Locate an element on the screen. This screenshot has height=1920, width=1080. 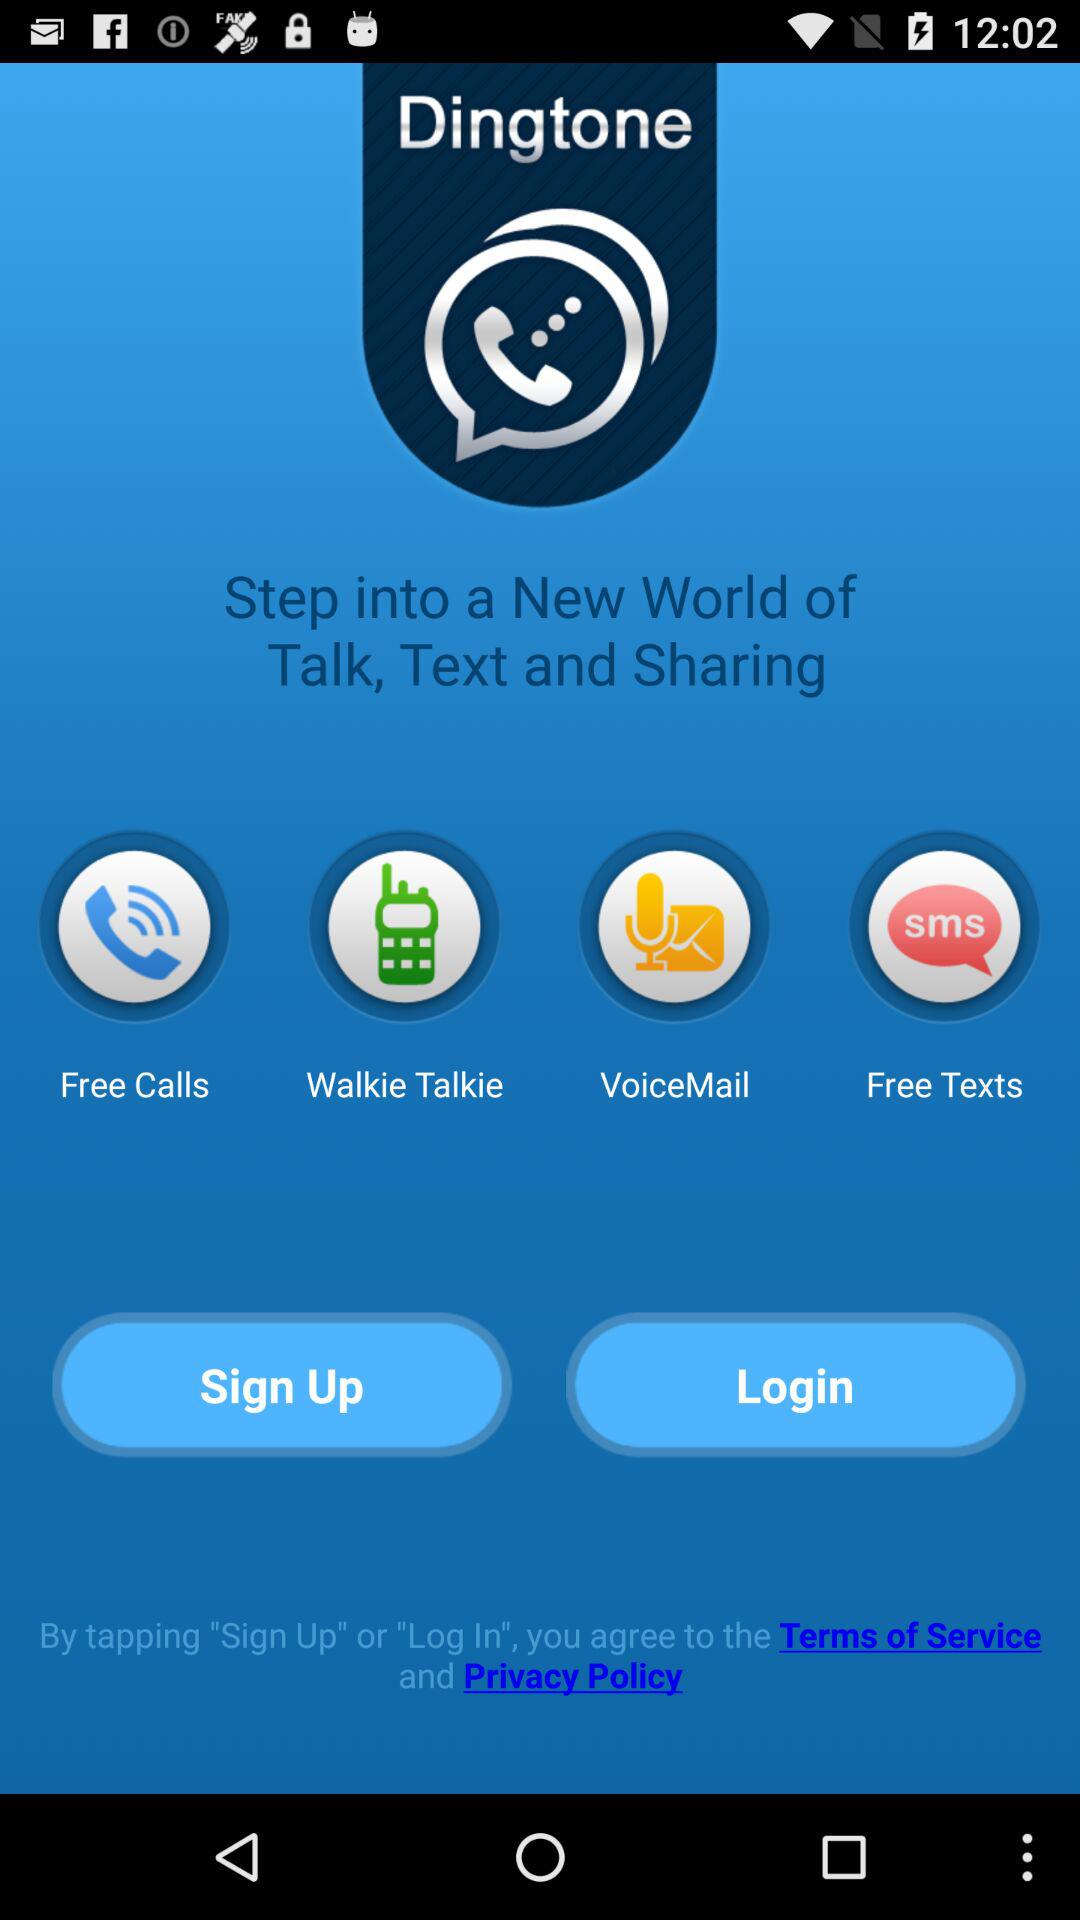
choose icon at the bottom right corner is located at coordinates (796, 1386).